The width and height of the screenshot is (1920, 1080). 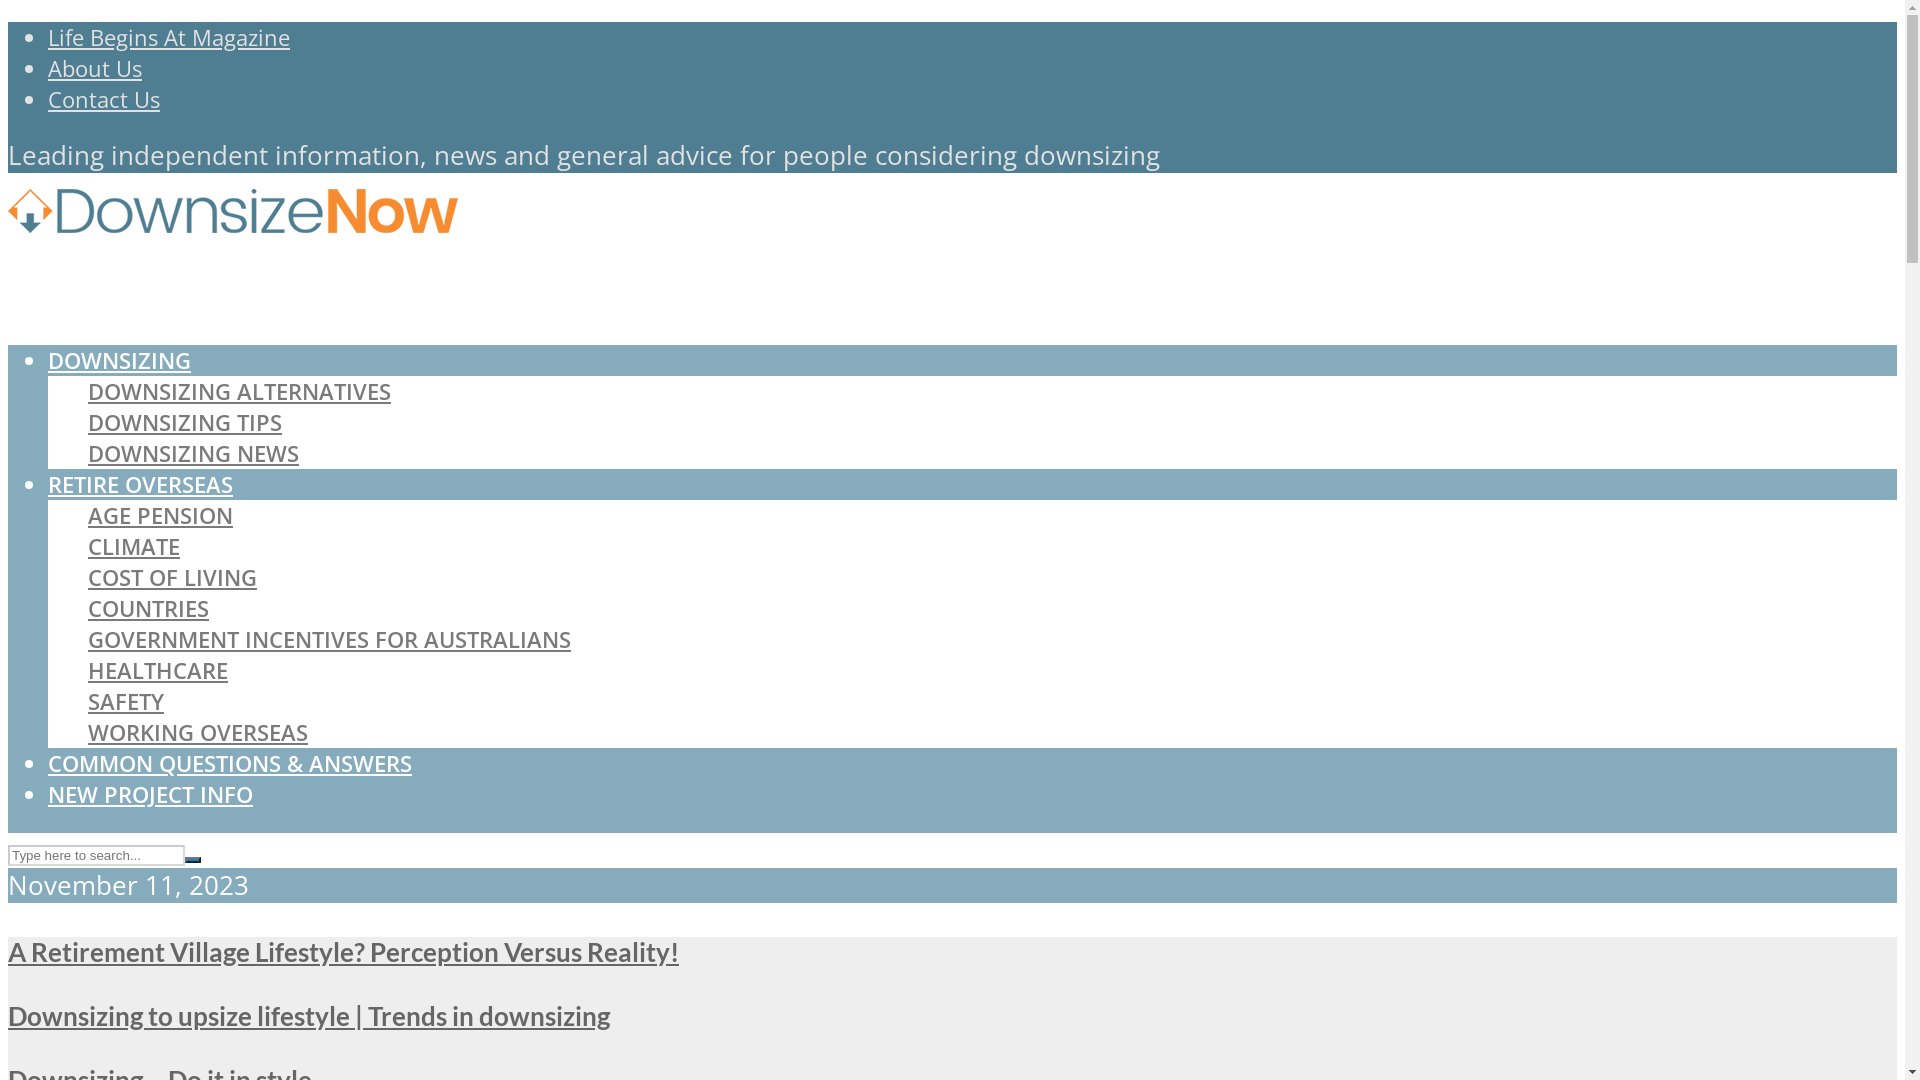 What do you see at coordinates (126, 702) in the screenshot?
I see `SAFETY` at bounding box center [126, 702].